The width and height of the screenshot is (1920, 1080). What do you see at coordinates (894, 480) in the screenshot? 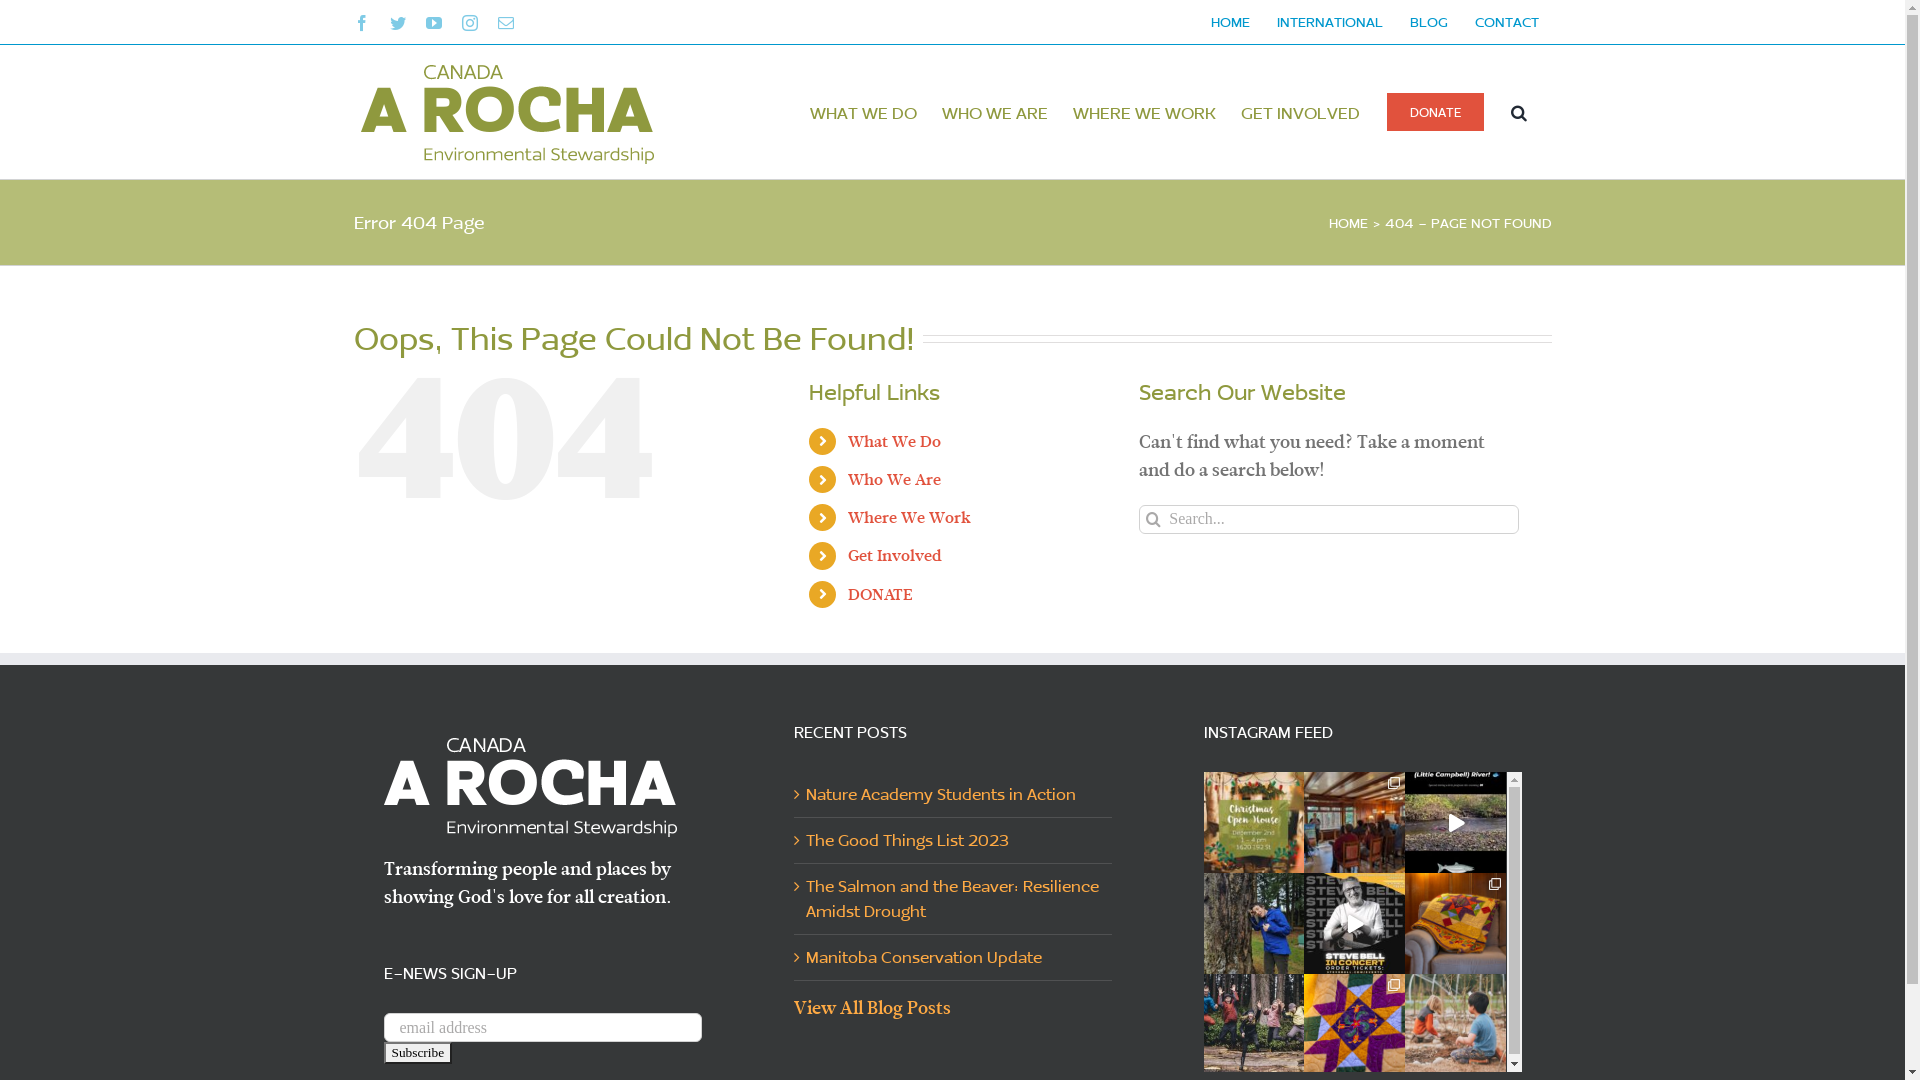
I see `Who We Are` at bounding box center [894, 480].